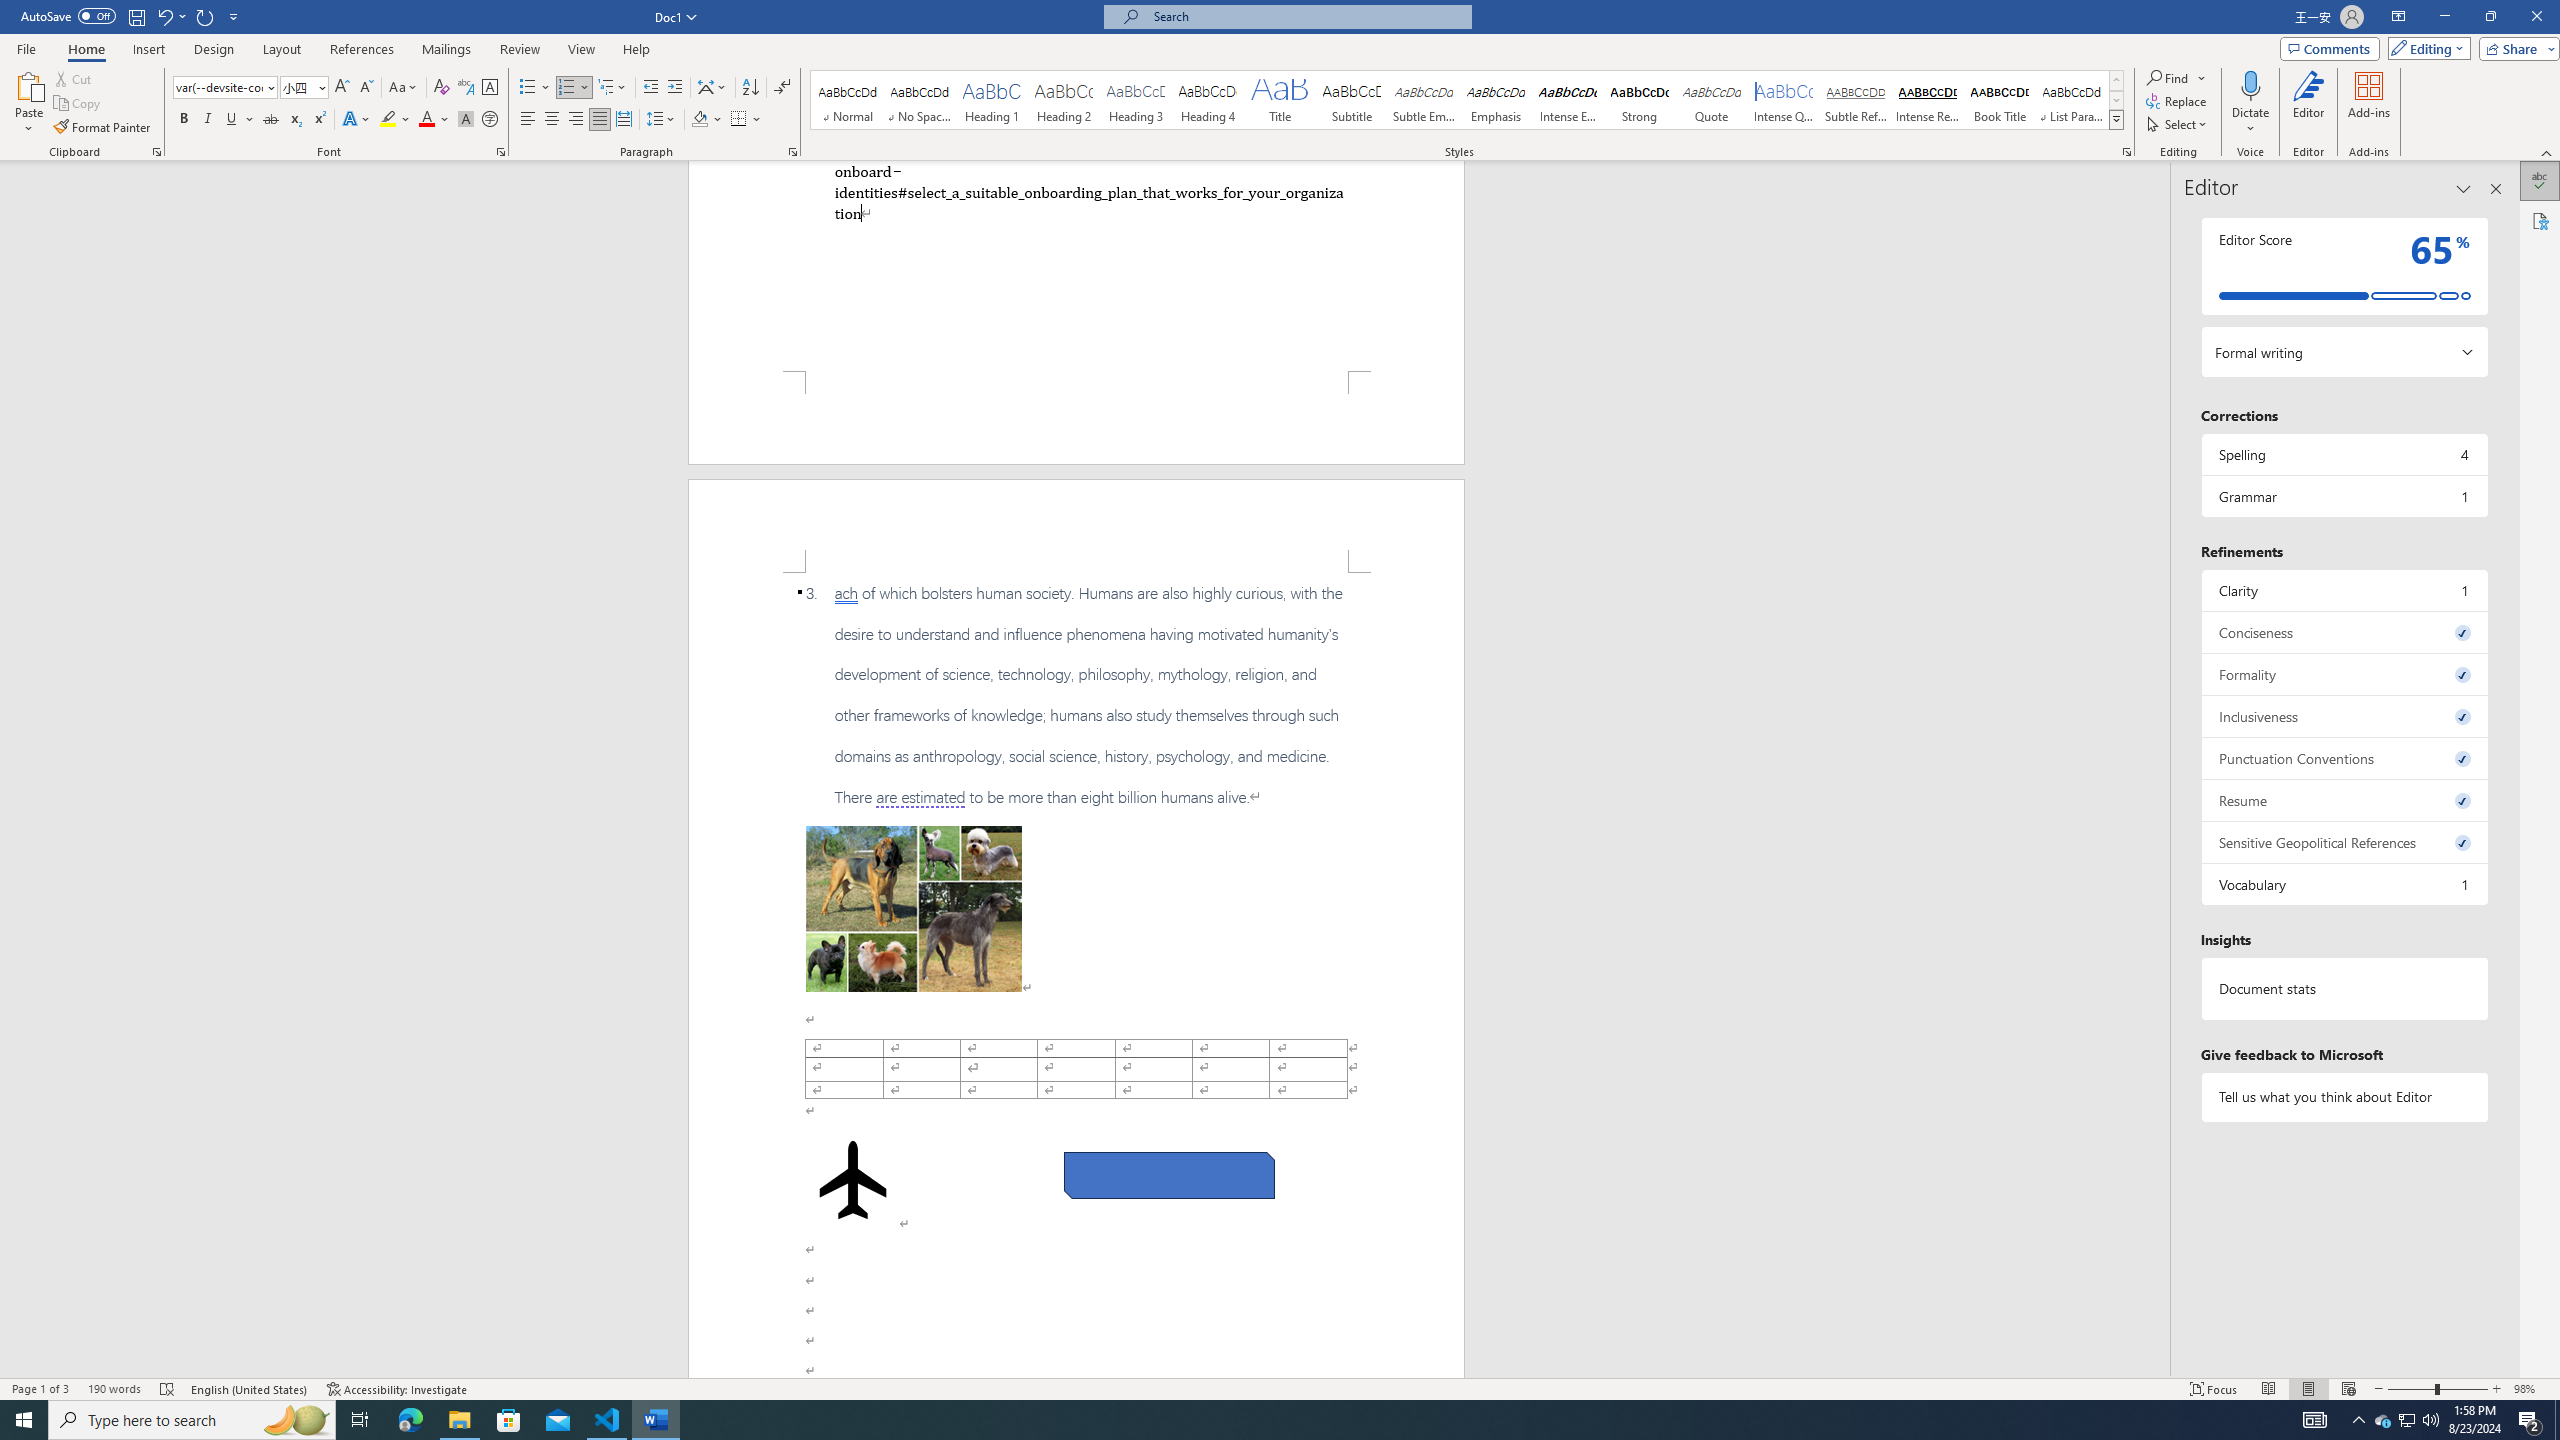 Image resolution: width=2560 pixels, height=1440 pixels. Describe the element at coordinates (1064, 100) in the screenshot. I see `Heading 2` at that location.